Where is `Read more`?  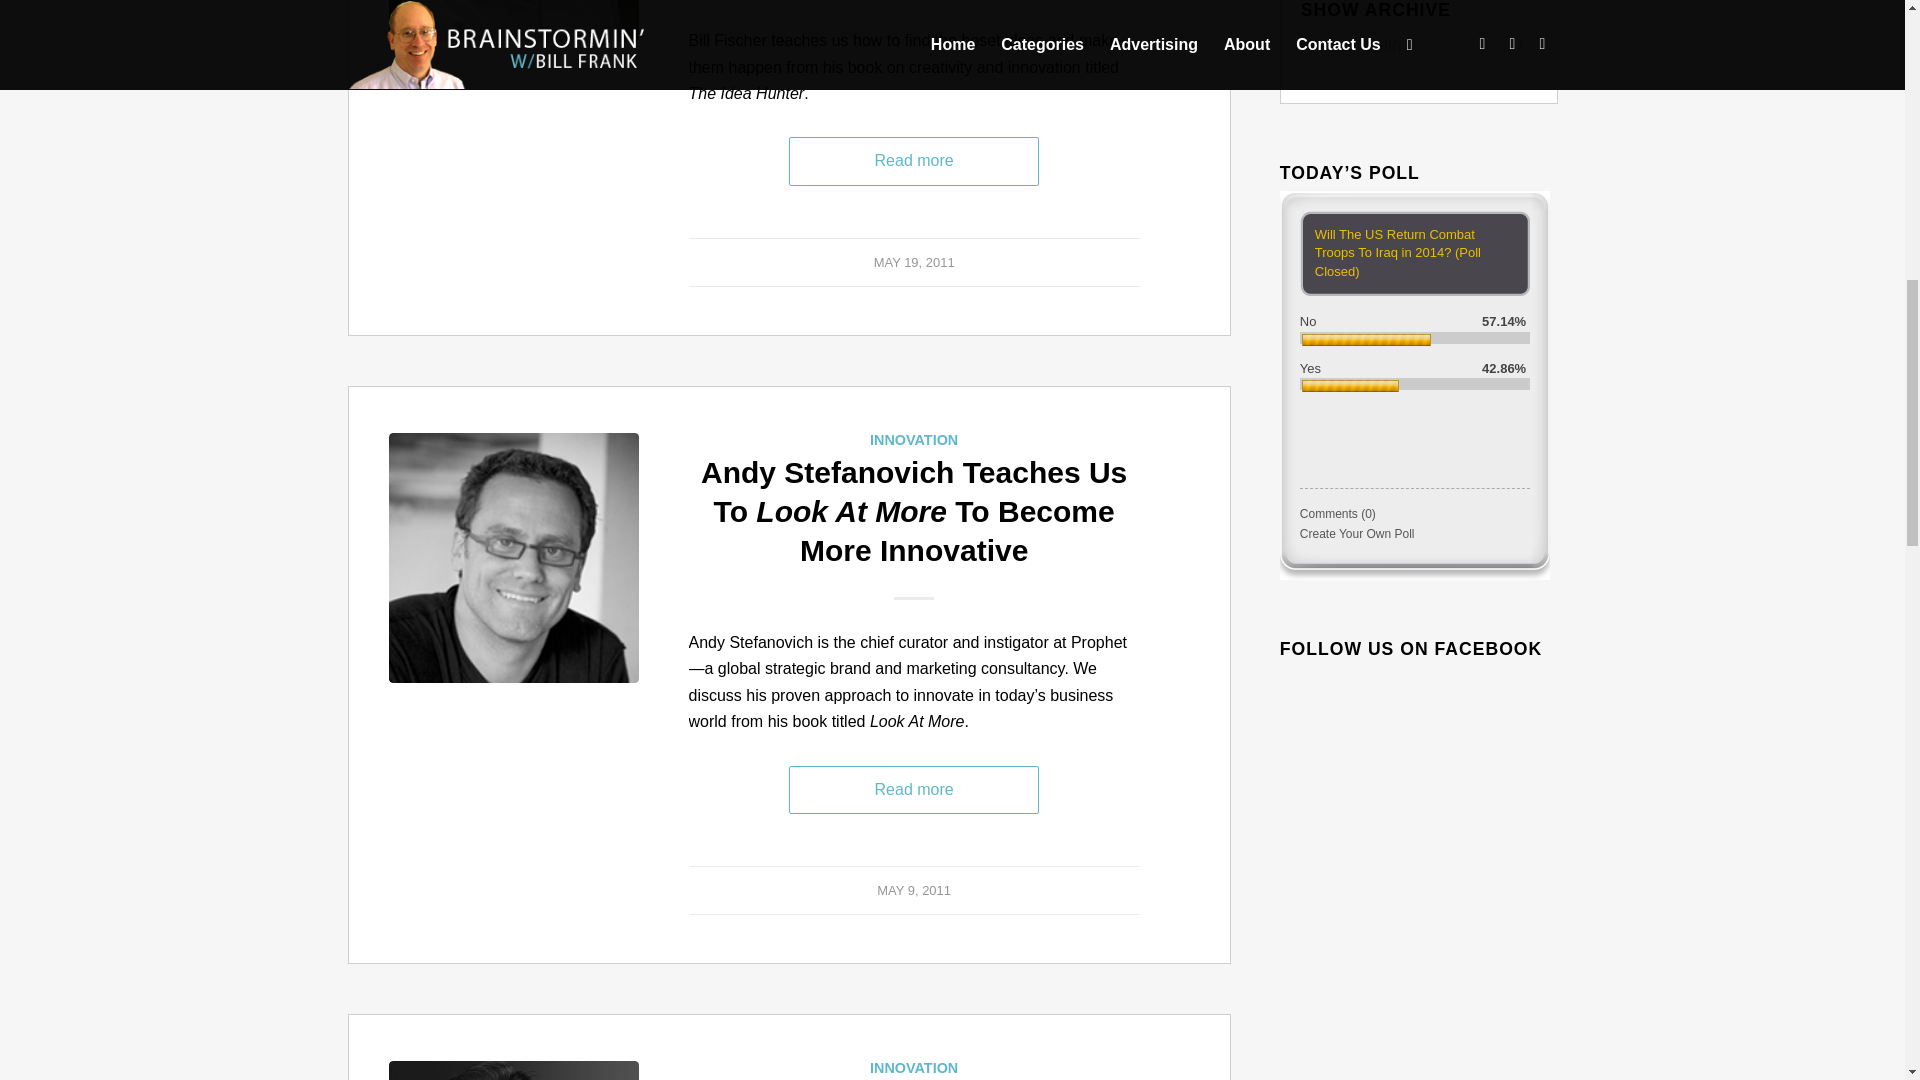 Read more is located at coordinates (914, 790).